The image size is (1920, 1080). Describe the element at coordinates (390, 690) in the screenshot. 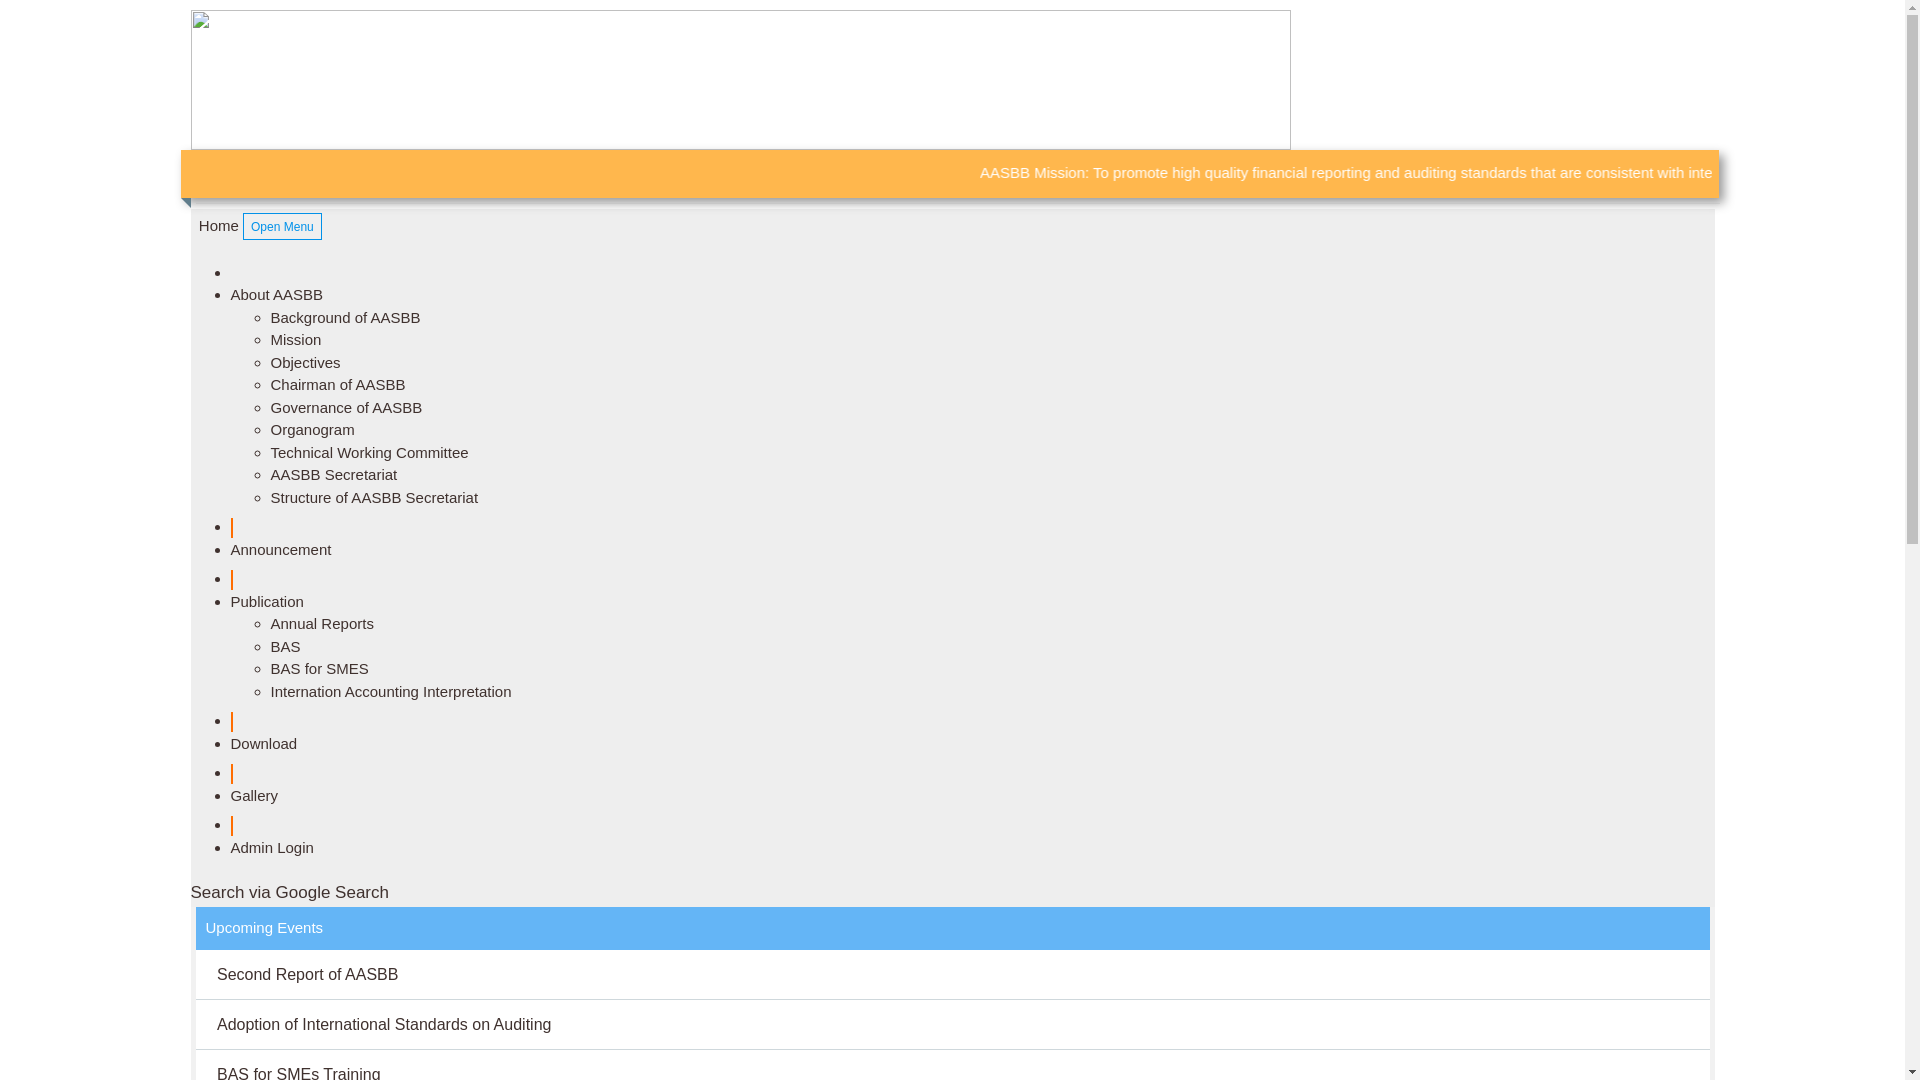

I see `Internation Accounting Interpretation` at that location.